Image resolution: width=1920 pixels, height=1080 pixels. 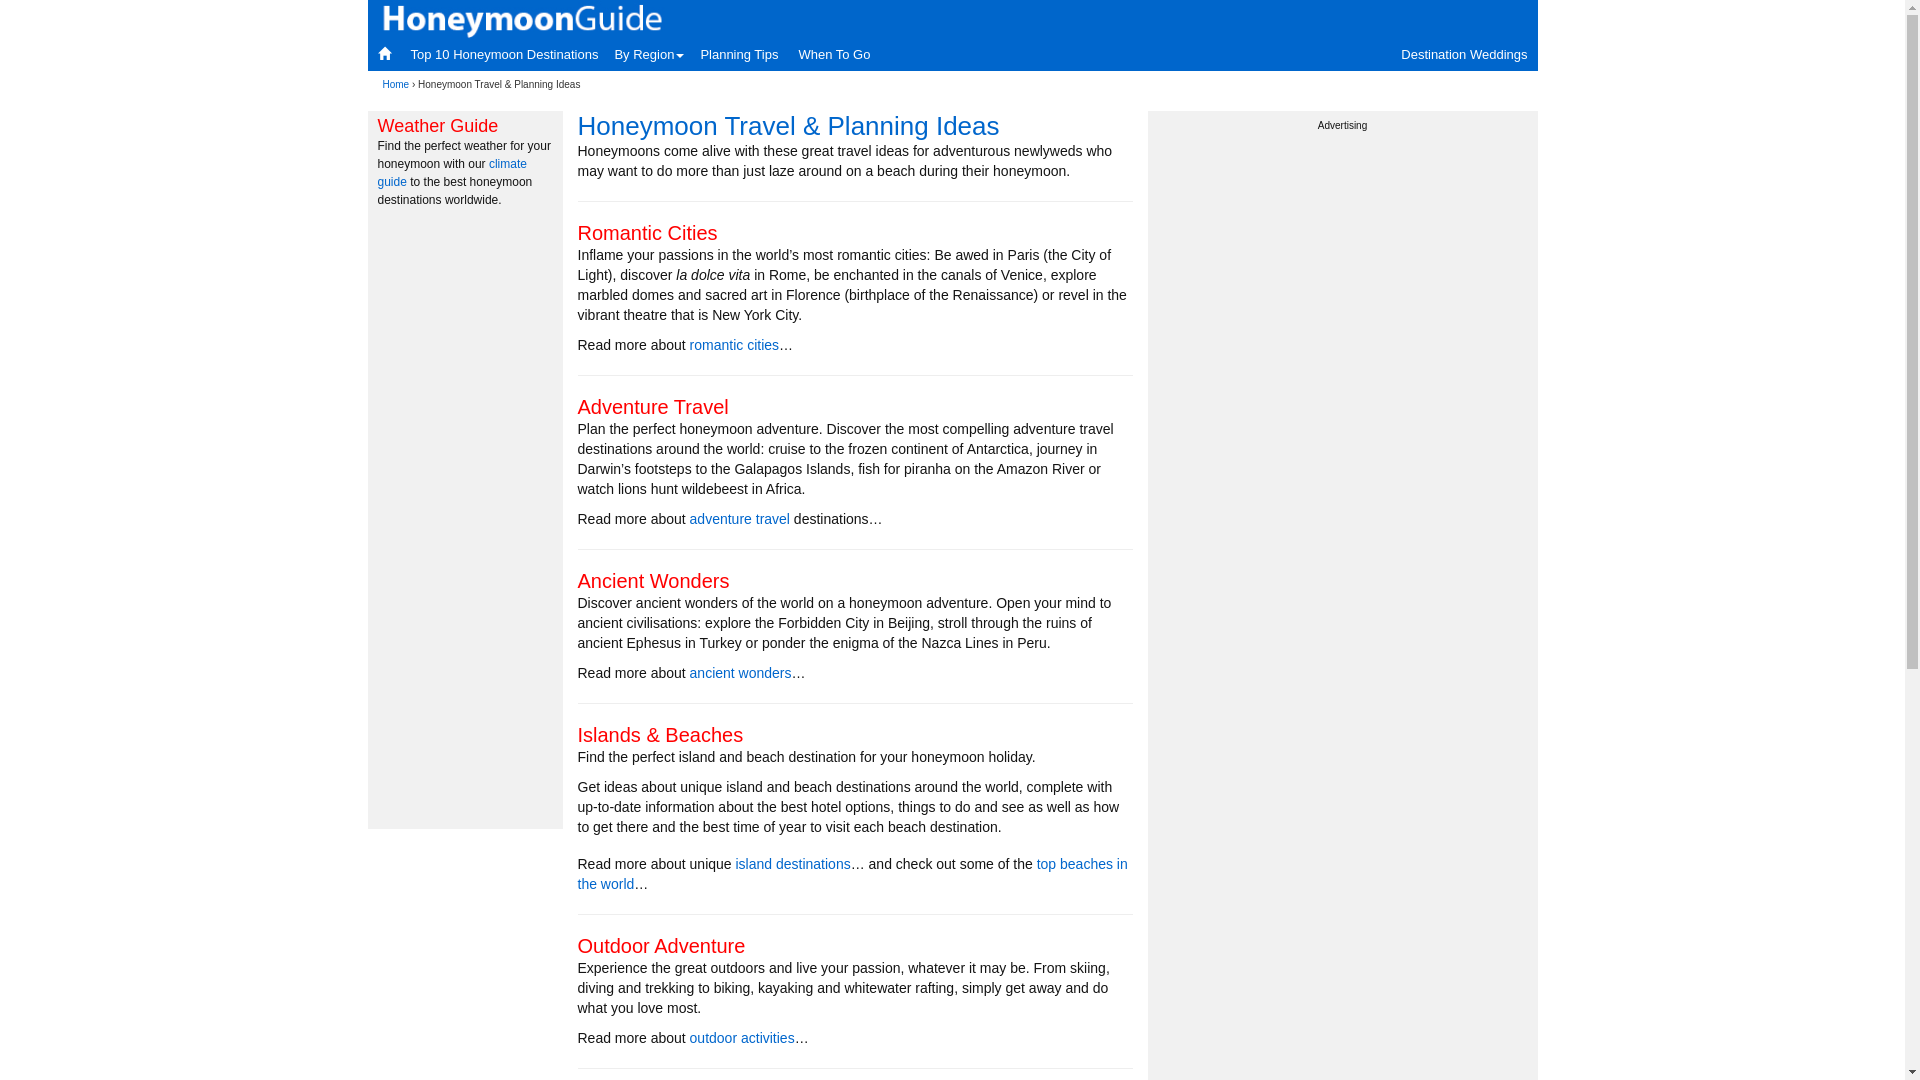 What do you see at coordinates (740, 519) in the screenshot?
I see `adventure travel` at bounding box center [740, 519].